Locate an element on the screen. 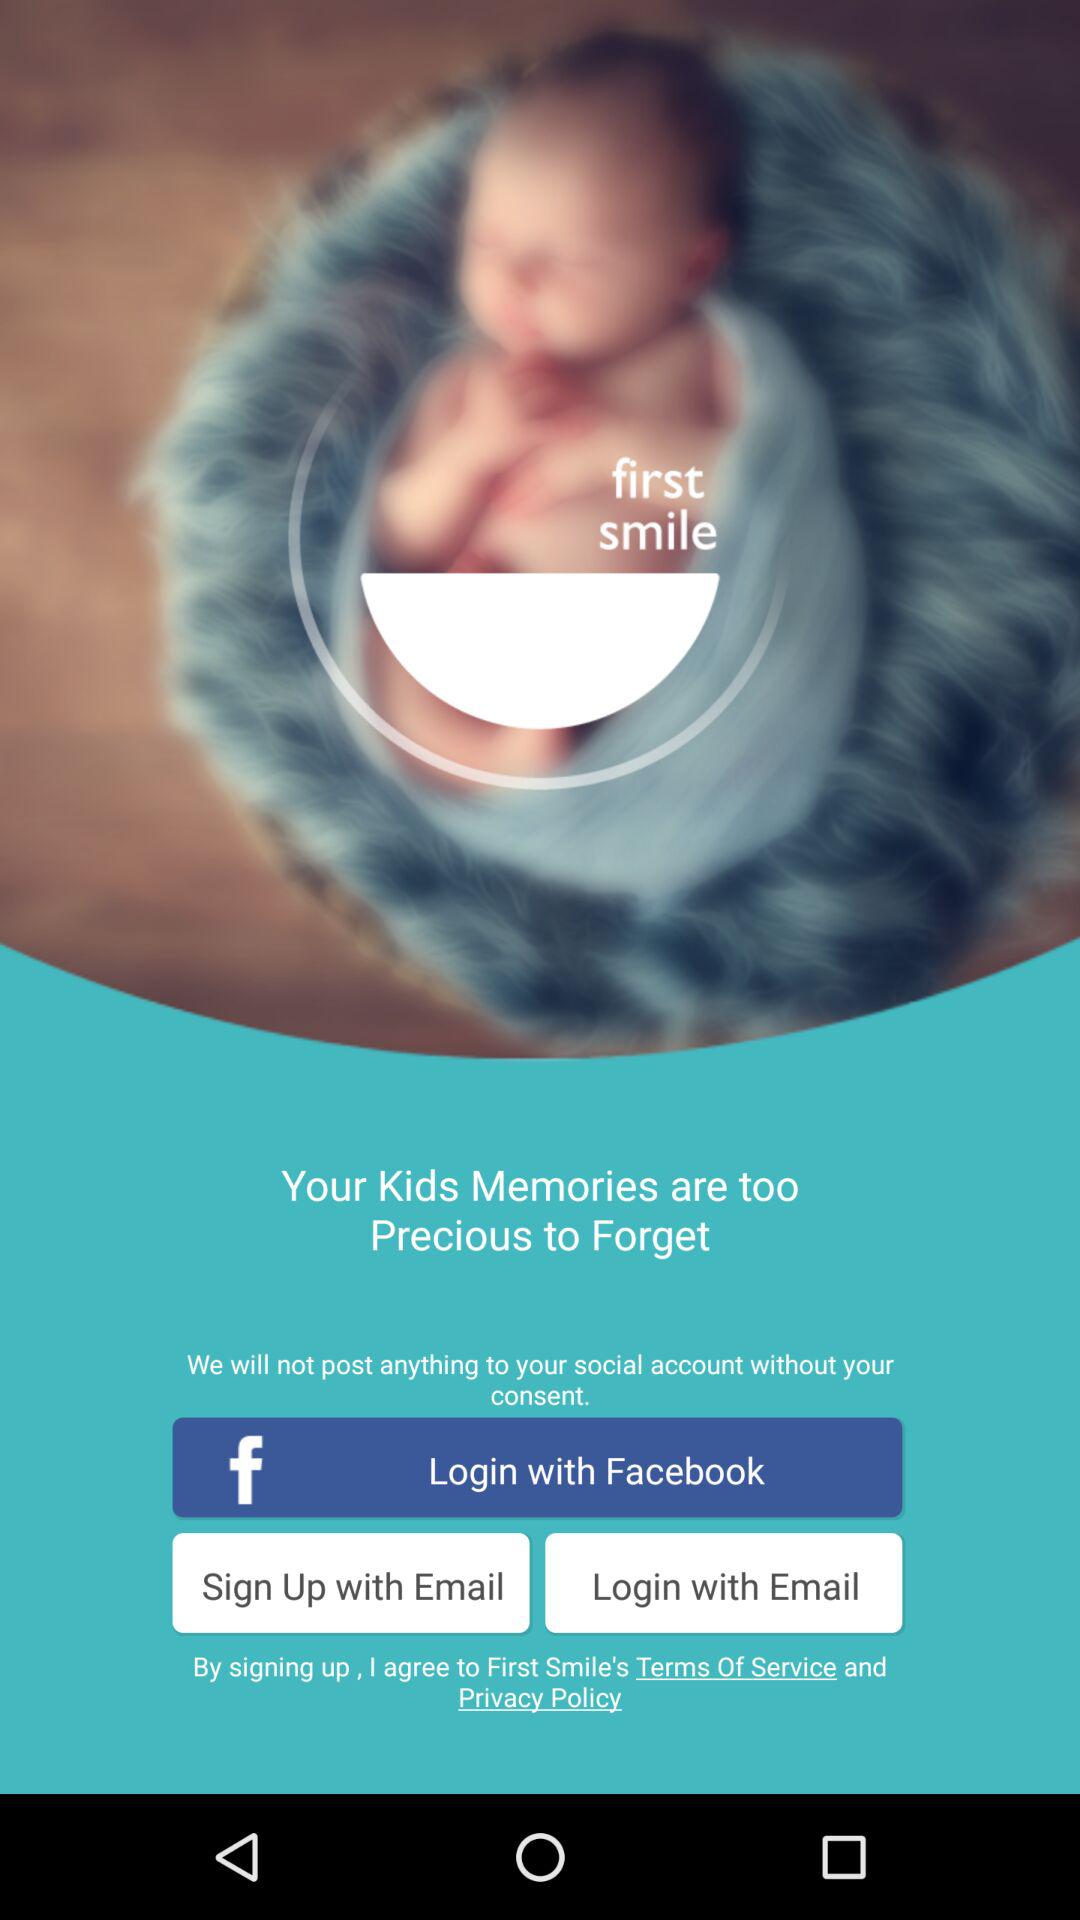 The width and height of the screenshot is (1080, 1920). swipe until the sign up with item is located at coordinates (353, 1584).